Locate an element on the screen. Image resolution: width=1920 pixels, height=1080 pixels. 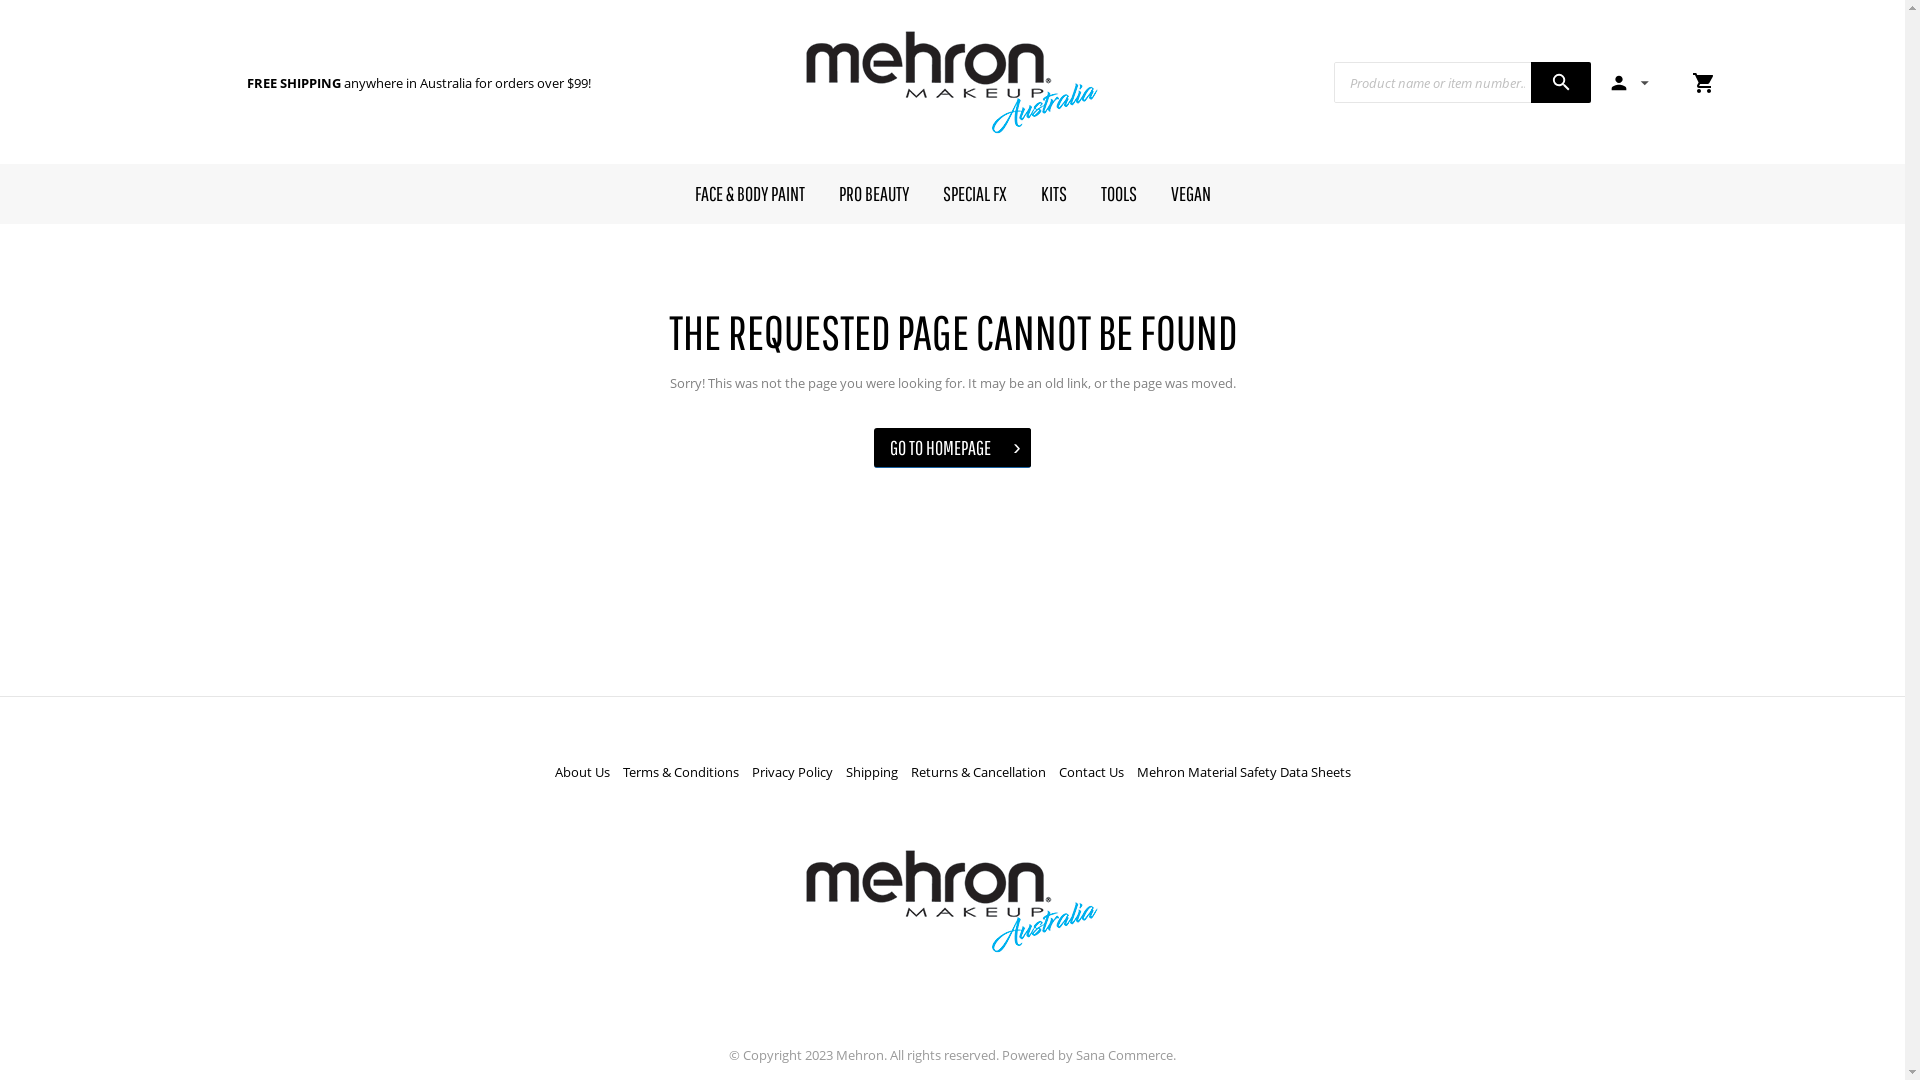
GO TO HOMEPAGE is located at coordinates (952, 448).